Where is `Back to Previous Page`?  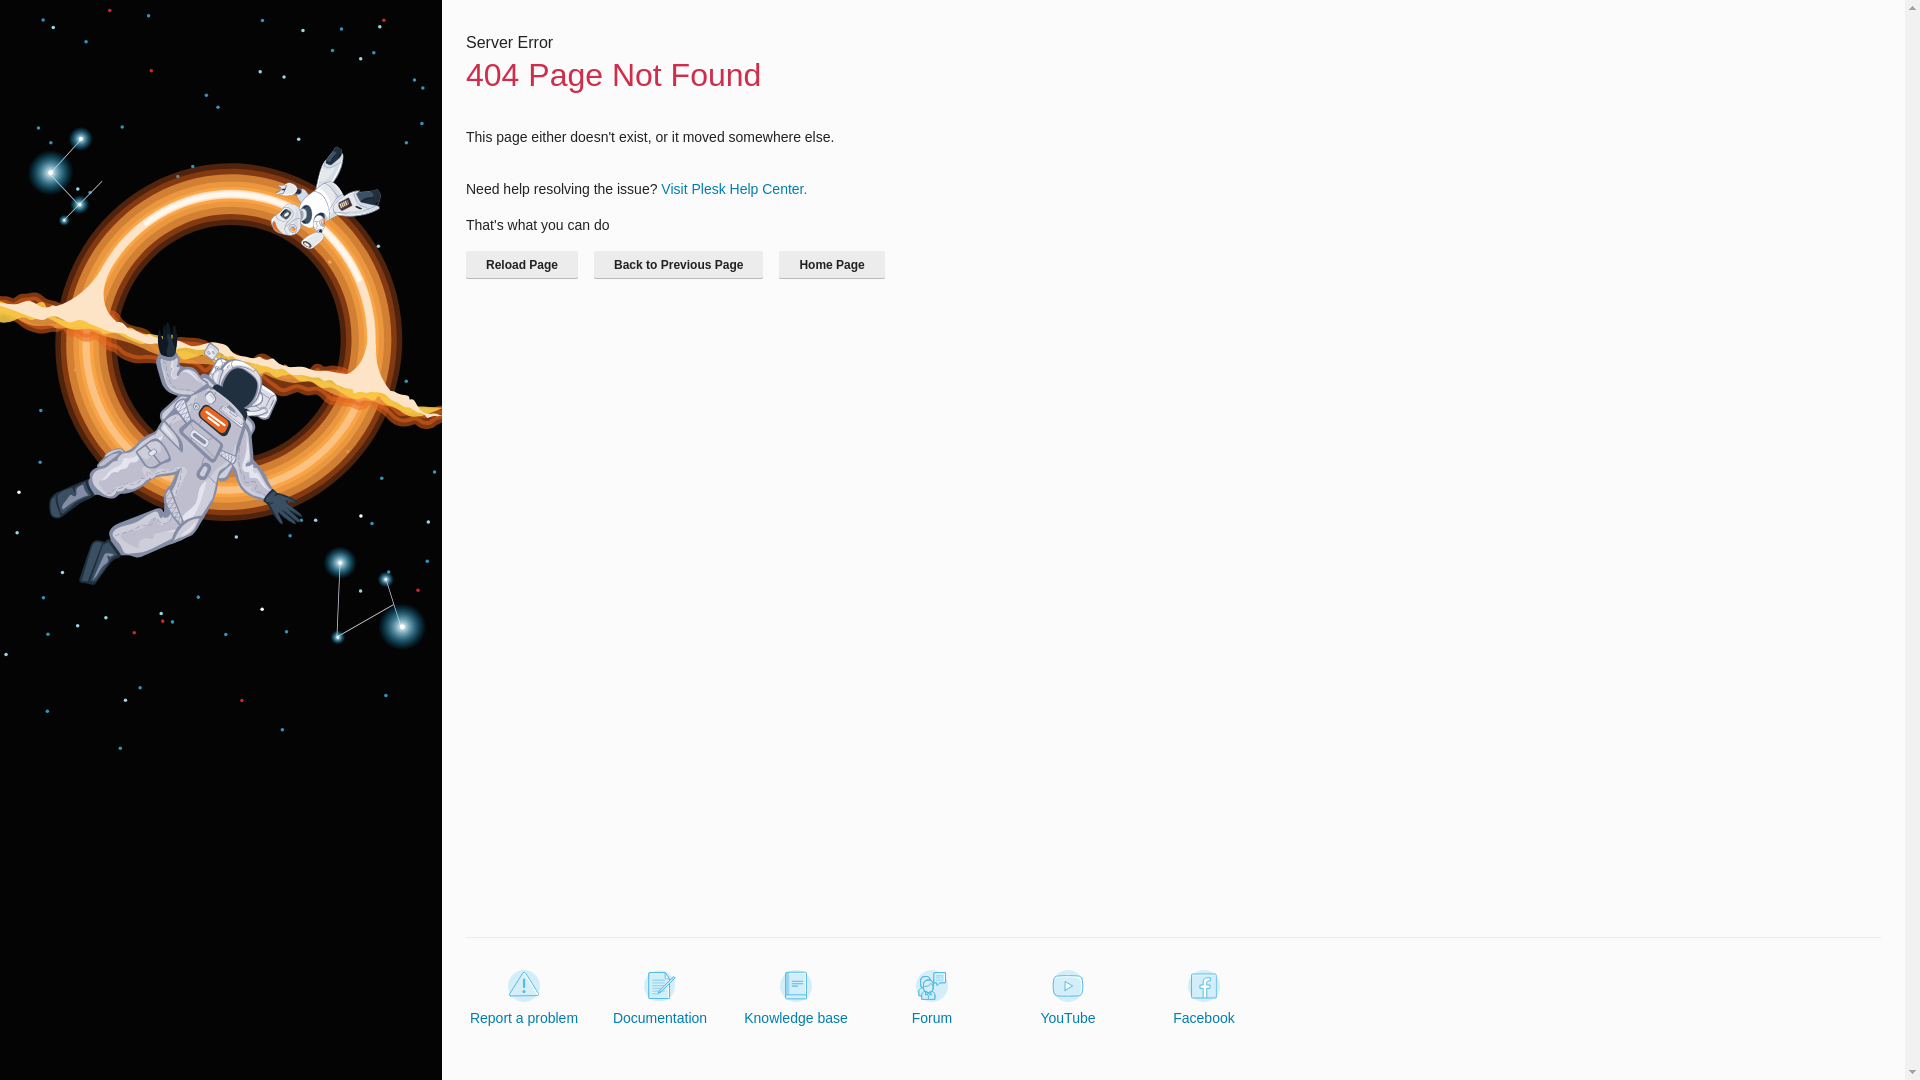 Back to Previous Page is located at coordinates (678, 264).